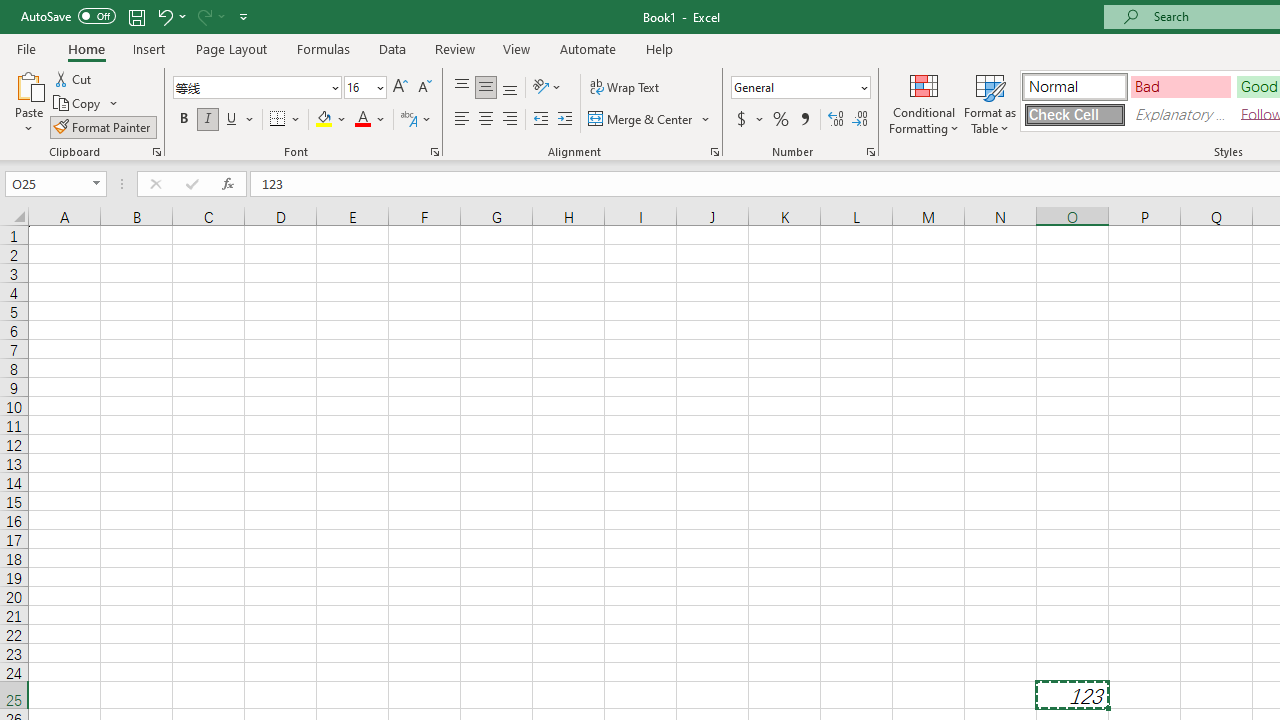  What do you see at coordinates (416, 120) in the screenshot?
I see `Show Phonetic Field` at bounding box center [416, 120].